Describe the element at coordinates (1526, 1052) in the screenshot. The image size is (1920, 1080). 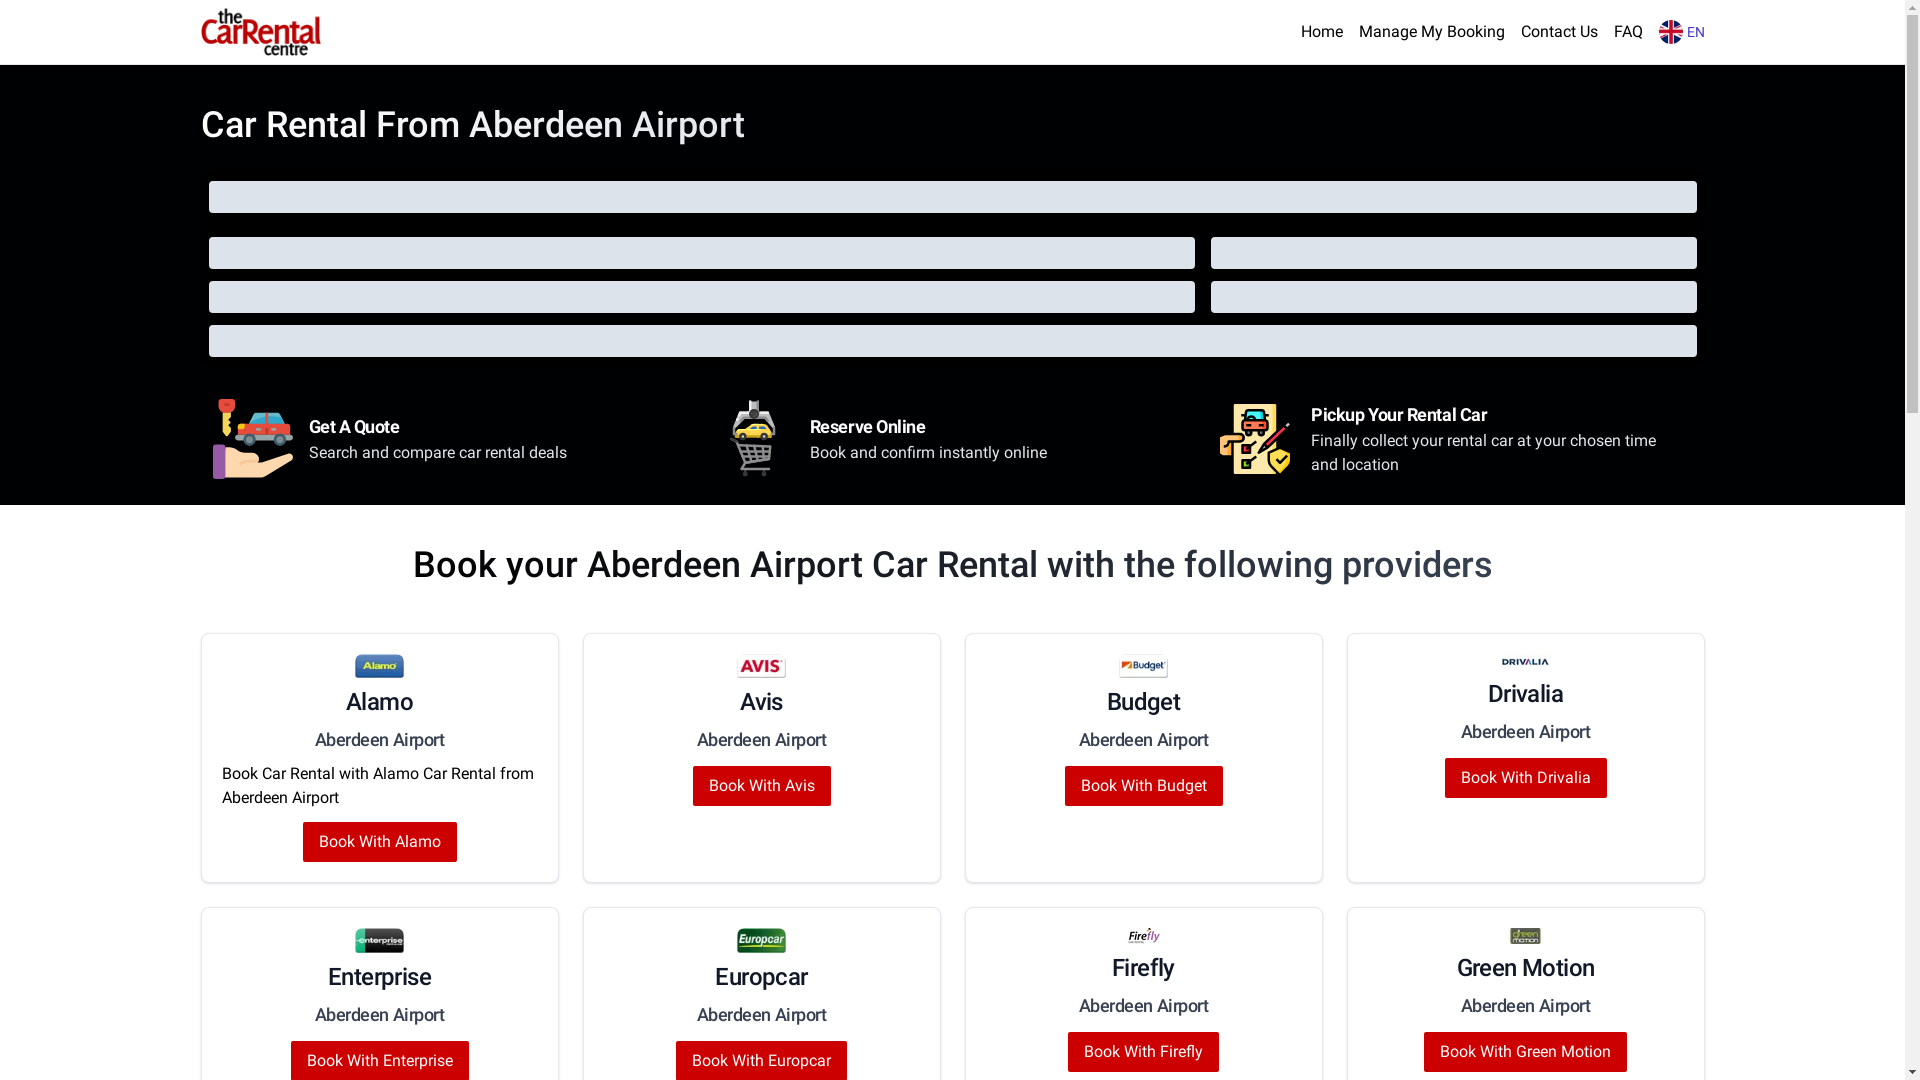
I see `Book With Green Motion` at that location.